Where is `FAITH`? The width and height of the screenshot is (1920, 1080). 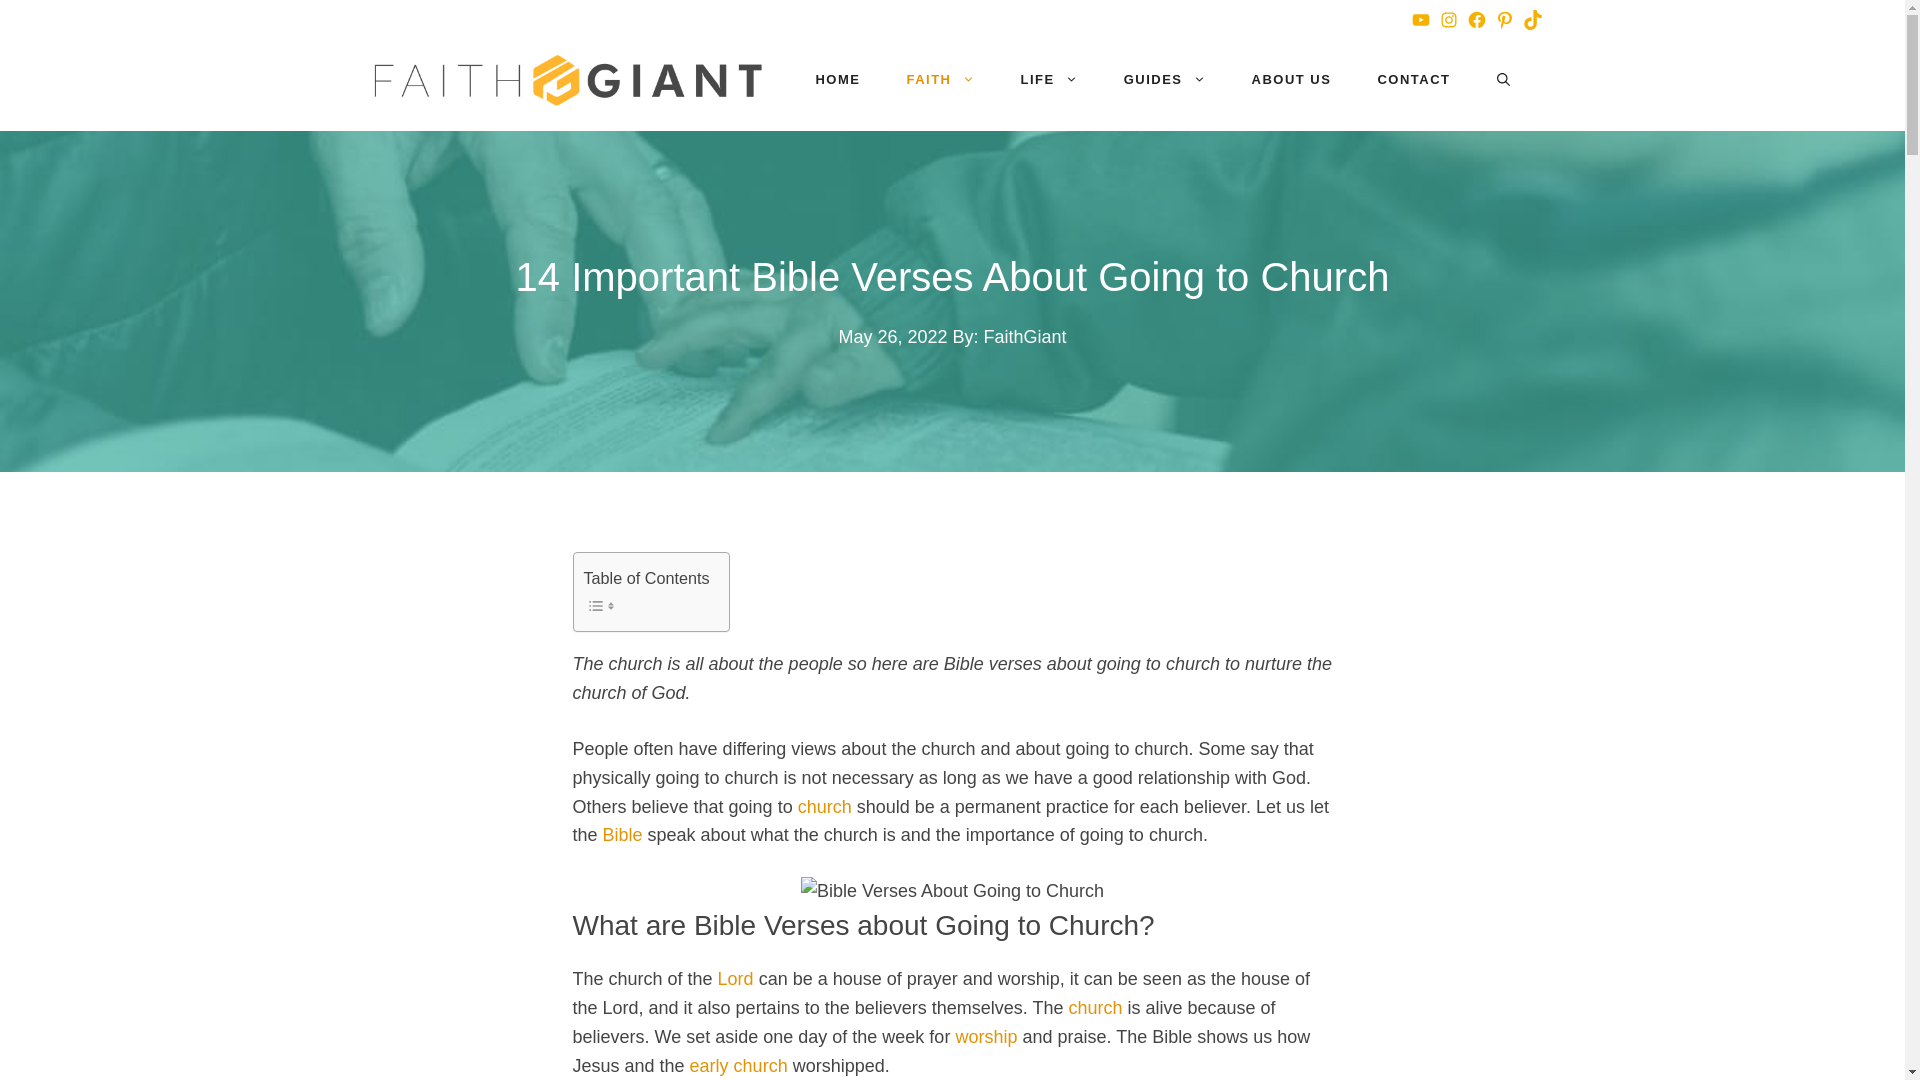
FAITH is located at coordinates (940, 80).